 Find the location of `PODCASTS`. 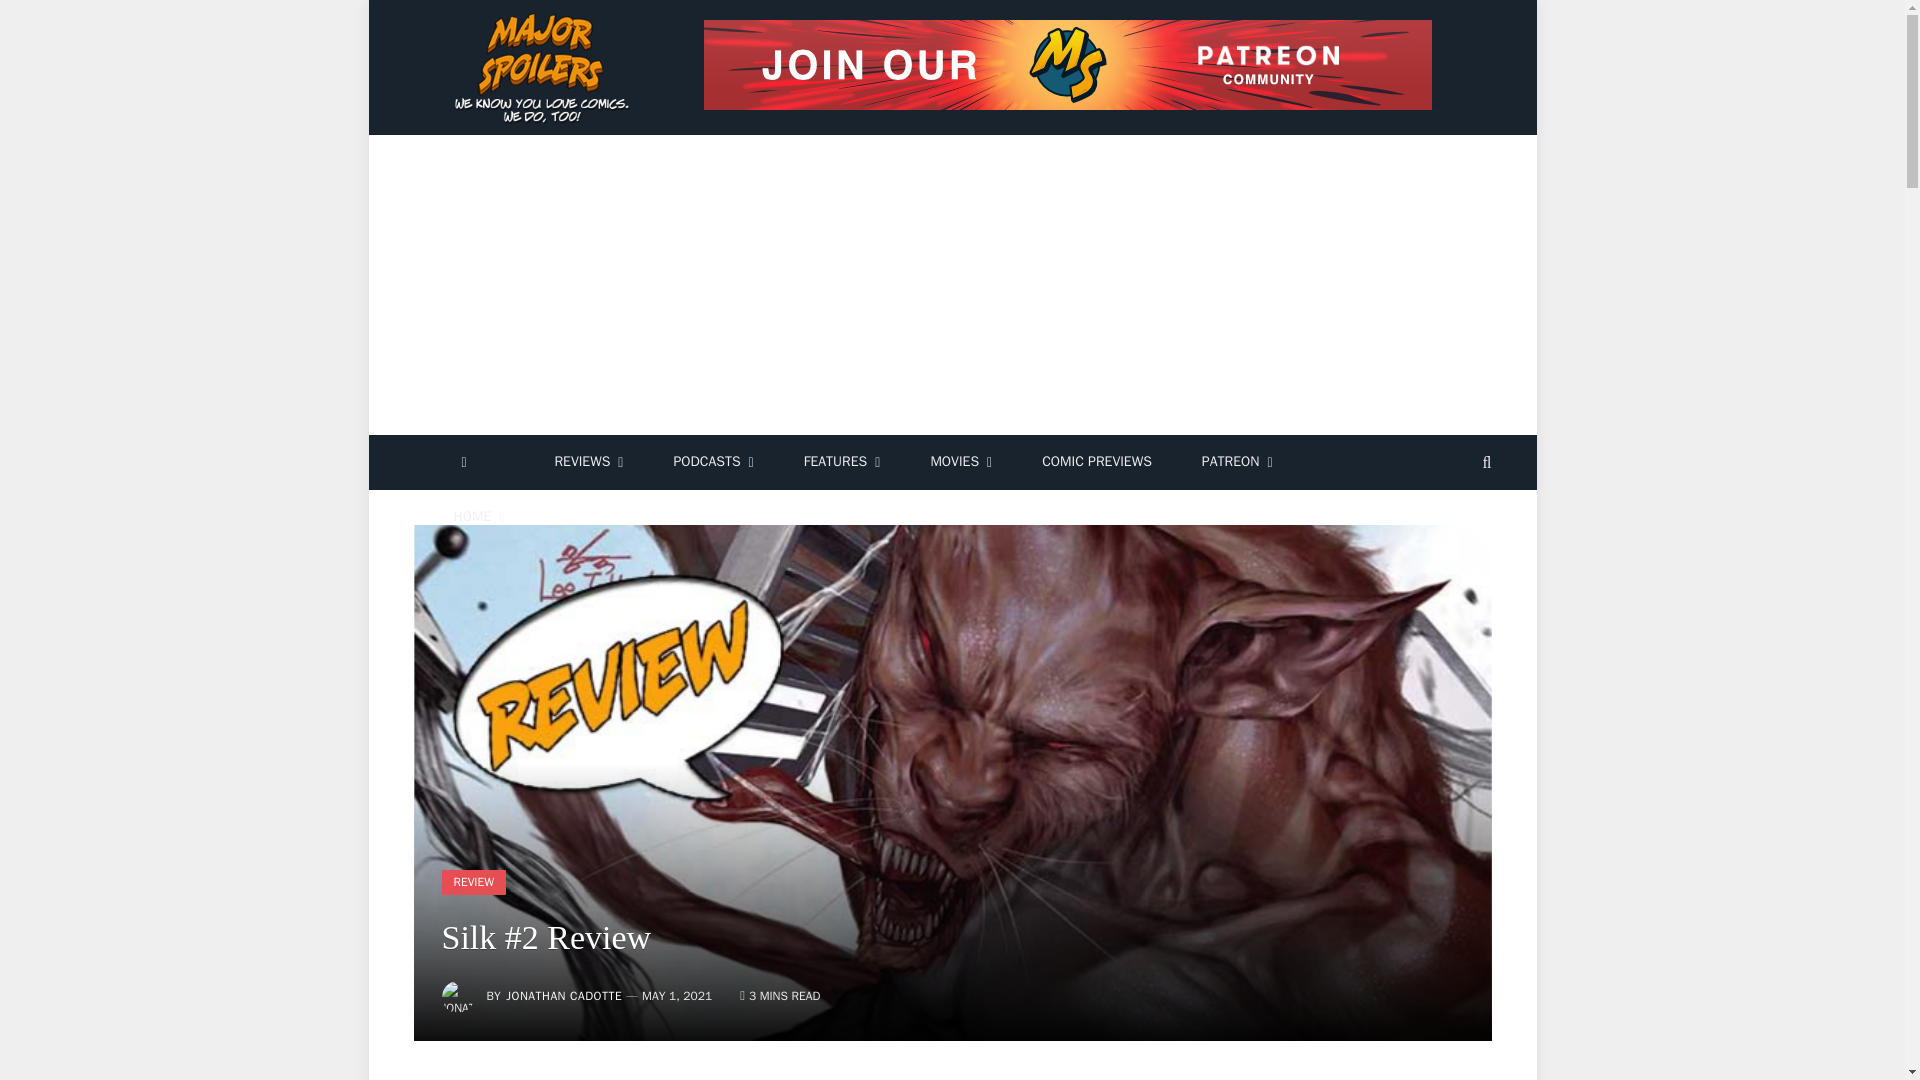

PODCASTS is located at coordinates (712, 462).